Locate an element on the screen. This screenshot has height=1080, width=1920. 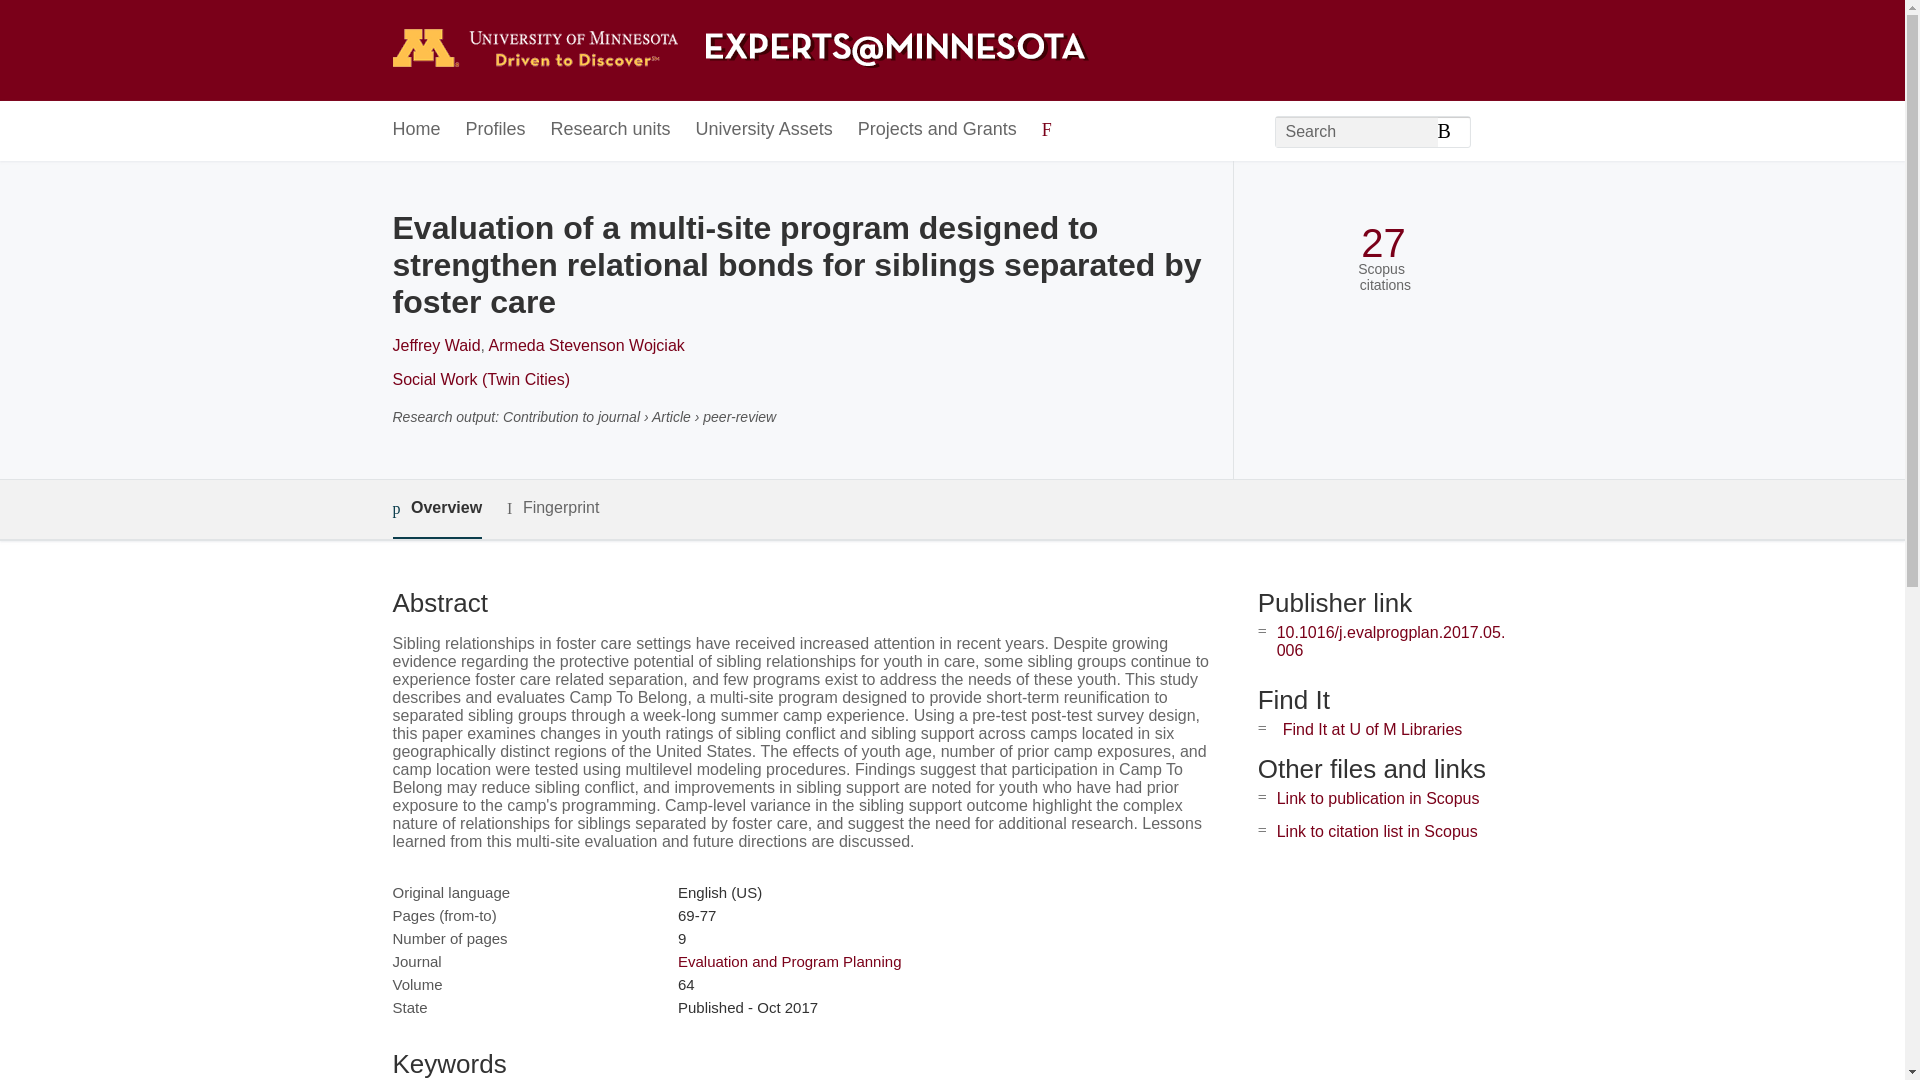
27 is located at coordinates (1383, 243).